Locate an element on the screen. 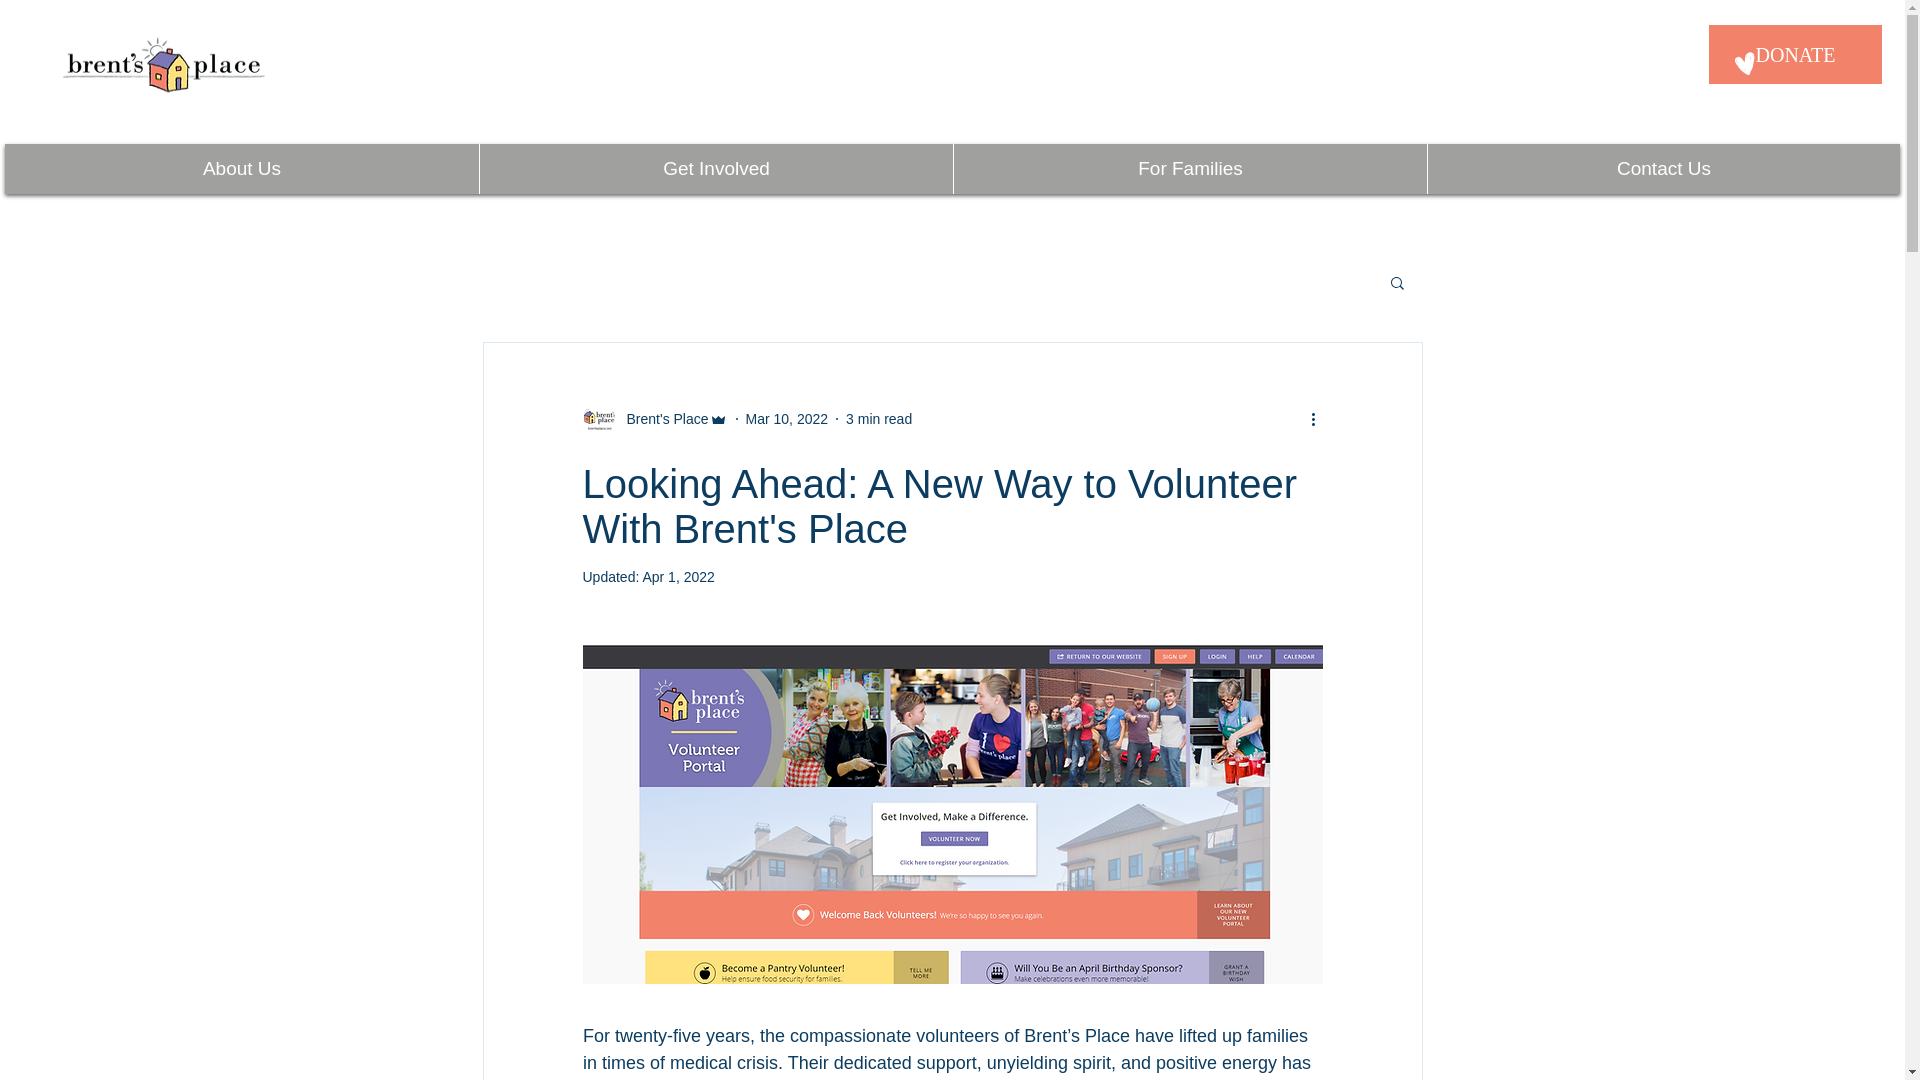  Mar 10, 2022 is located at coordinates (788, 418).